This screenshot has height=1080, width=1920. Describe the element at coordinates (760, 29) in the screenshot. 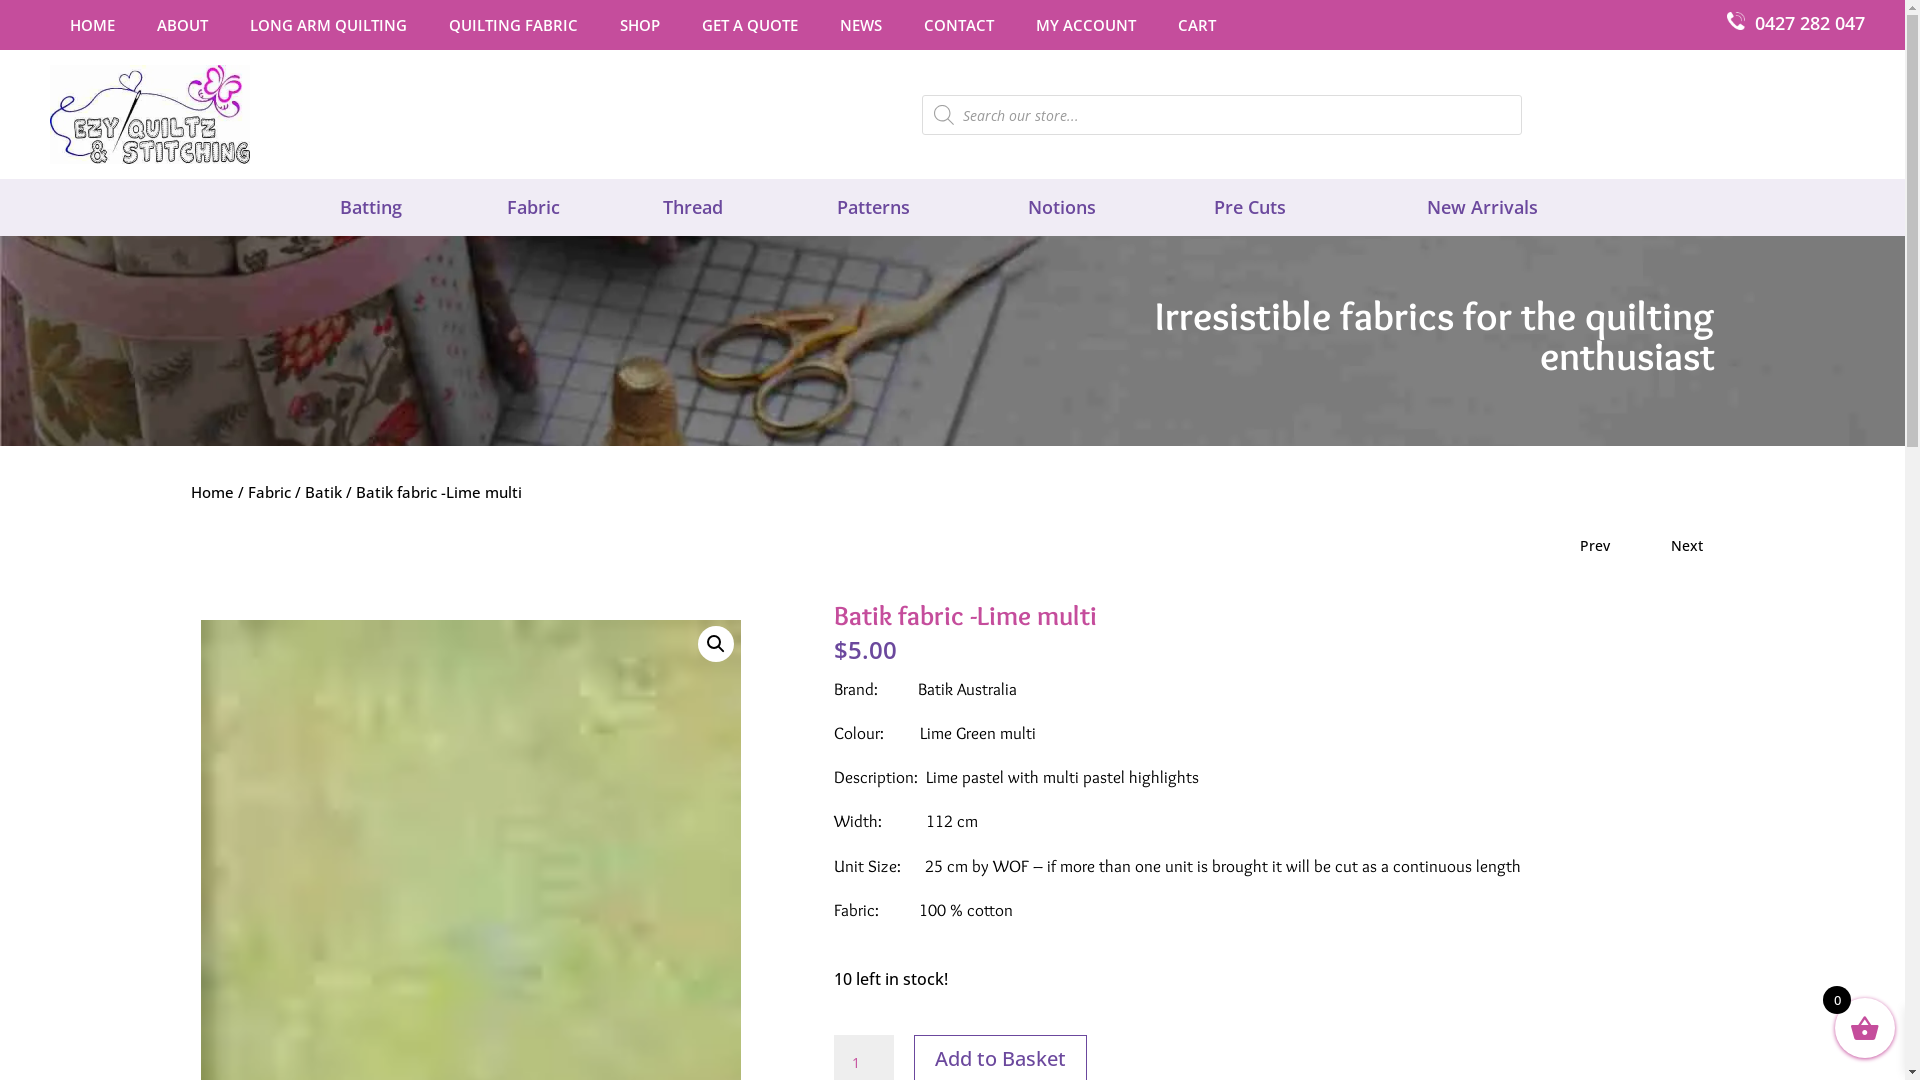

I see `GET A QUOTE` at that location.